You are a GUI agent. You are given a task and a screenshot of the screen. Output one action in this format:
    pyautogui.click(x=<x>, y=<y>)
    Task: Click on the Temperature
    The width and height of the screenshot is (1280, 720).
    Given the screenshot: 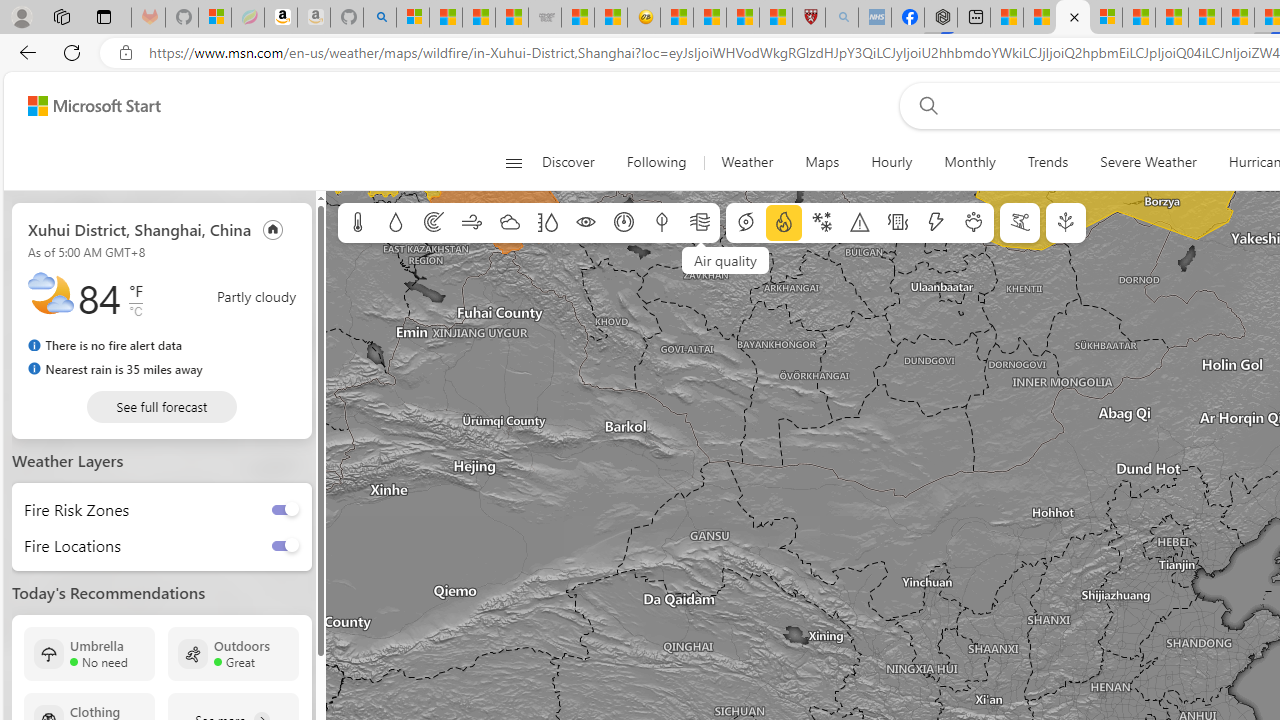 What is the action you would take?
    pyautogui.click(x=358, y=223)
    